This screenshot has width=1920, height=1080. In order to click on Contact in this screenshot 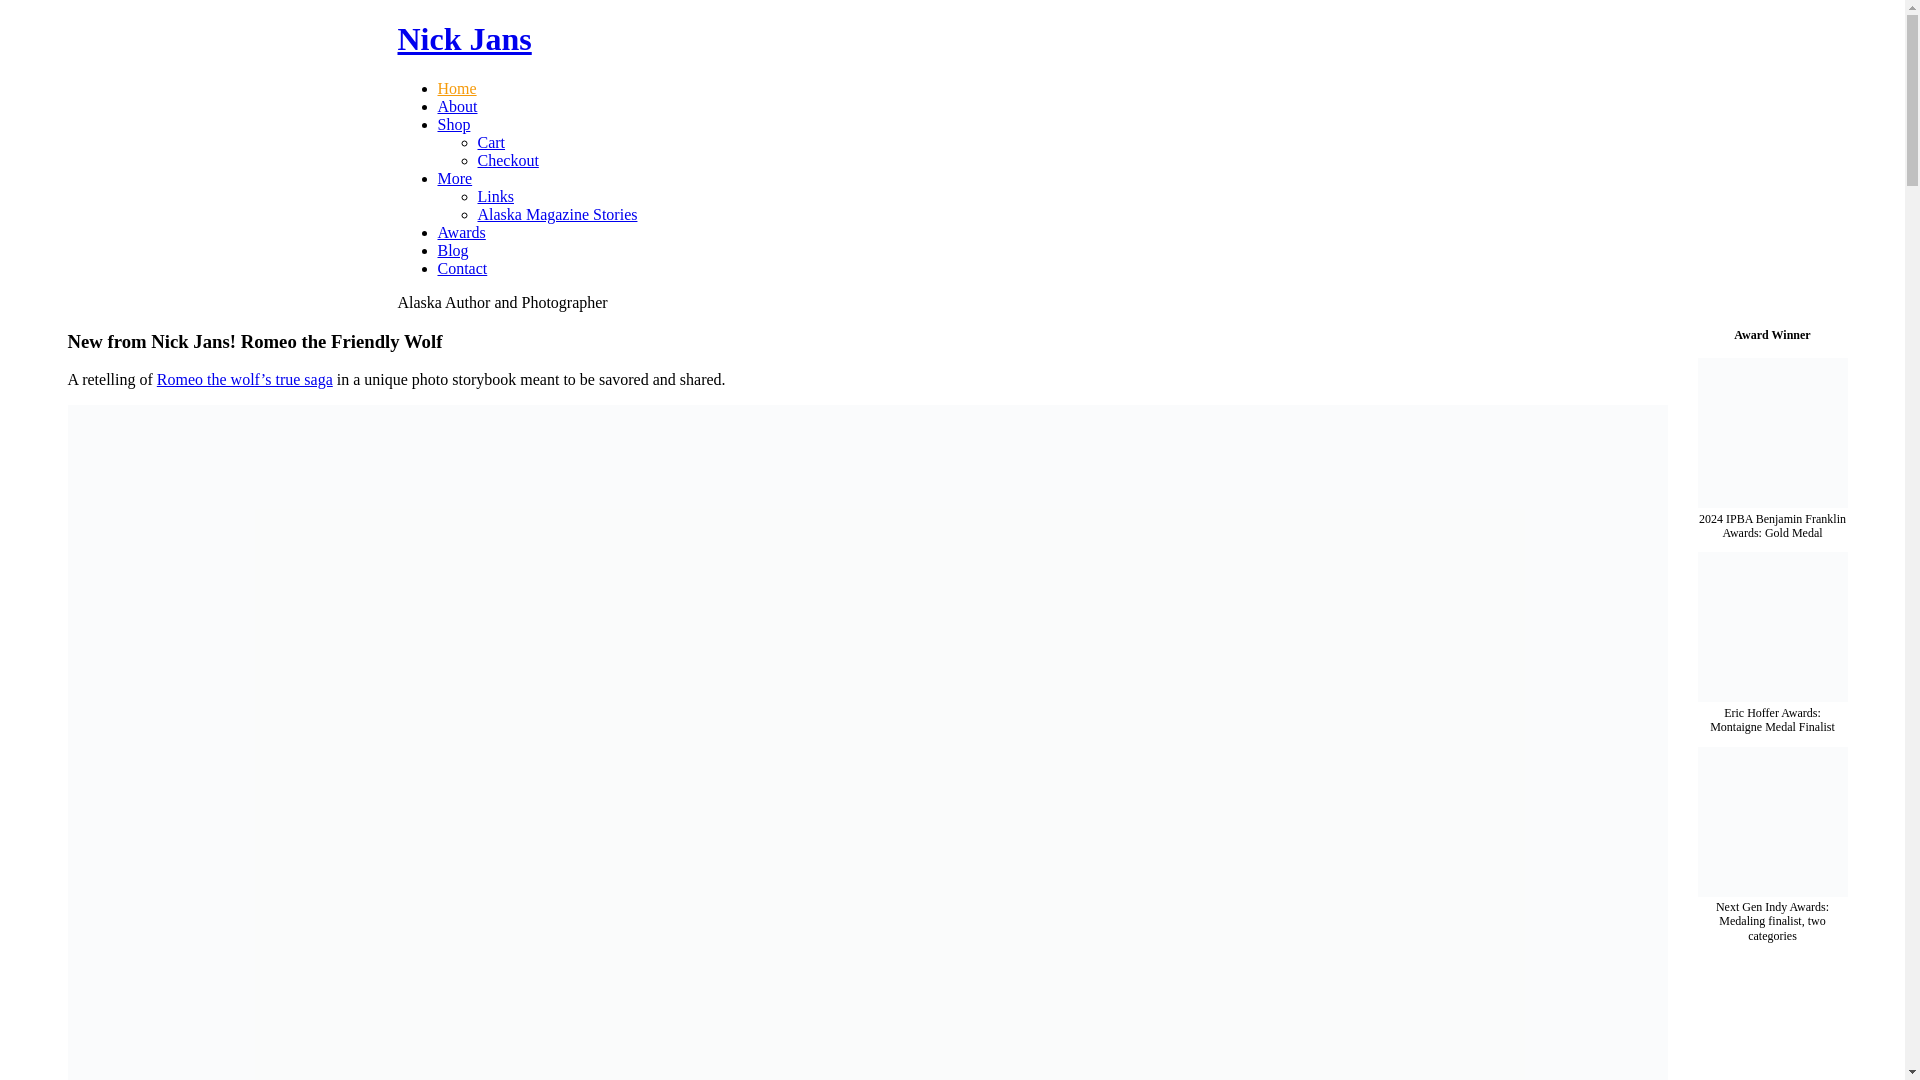, I will do `click(462, 268)`.